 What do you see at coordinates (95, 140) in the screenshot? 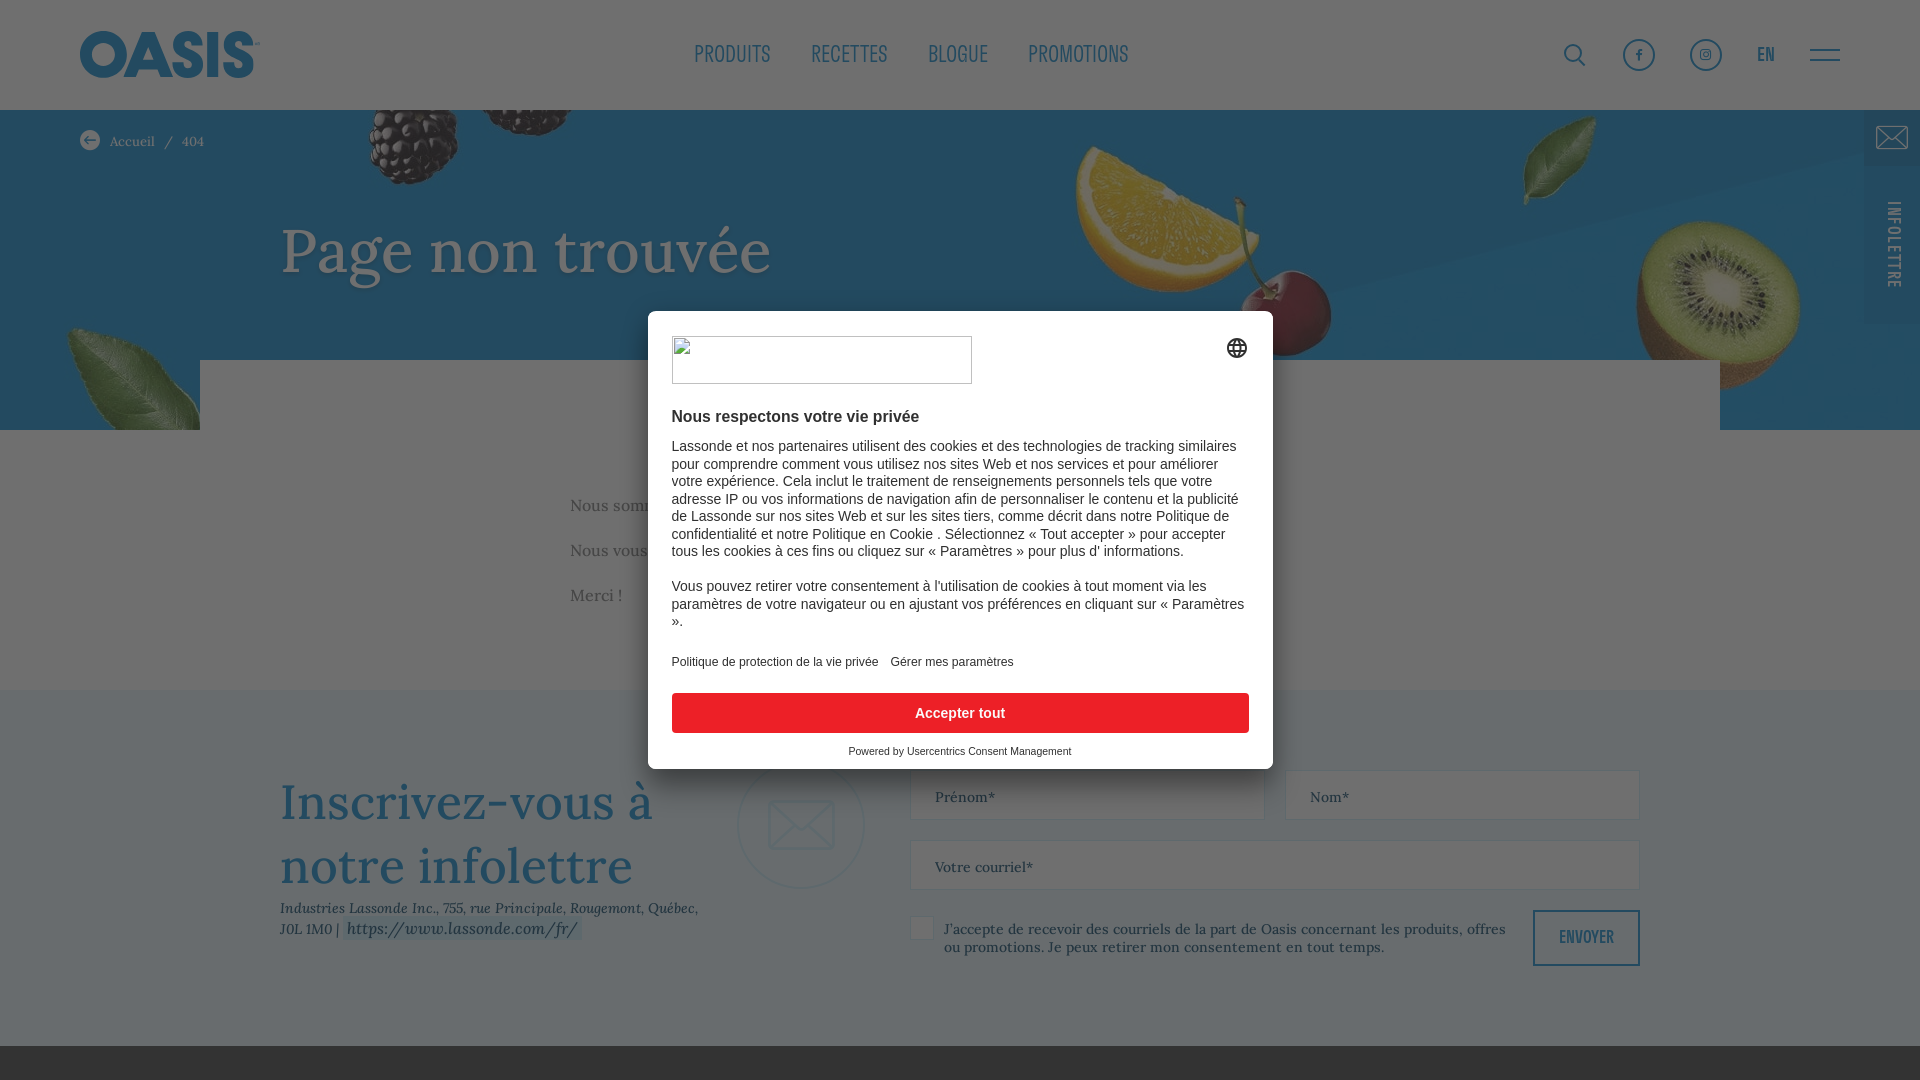
I see `Accueil` at bounding box center [95, 140].